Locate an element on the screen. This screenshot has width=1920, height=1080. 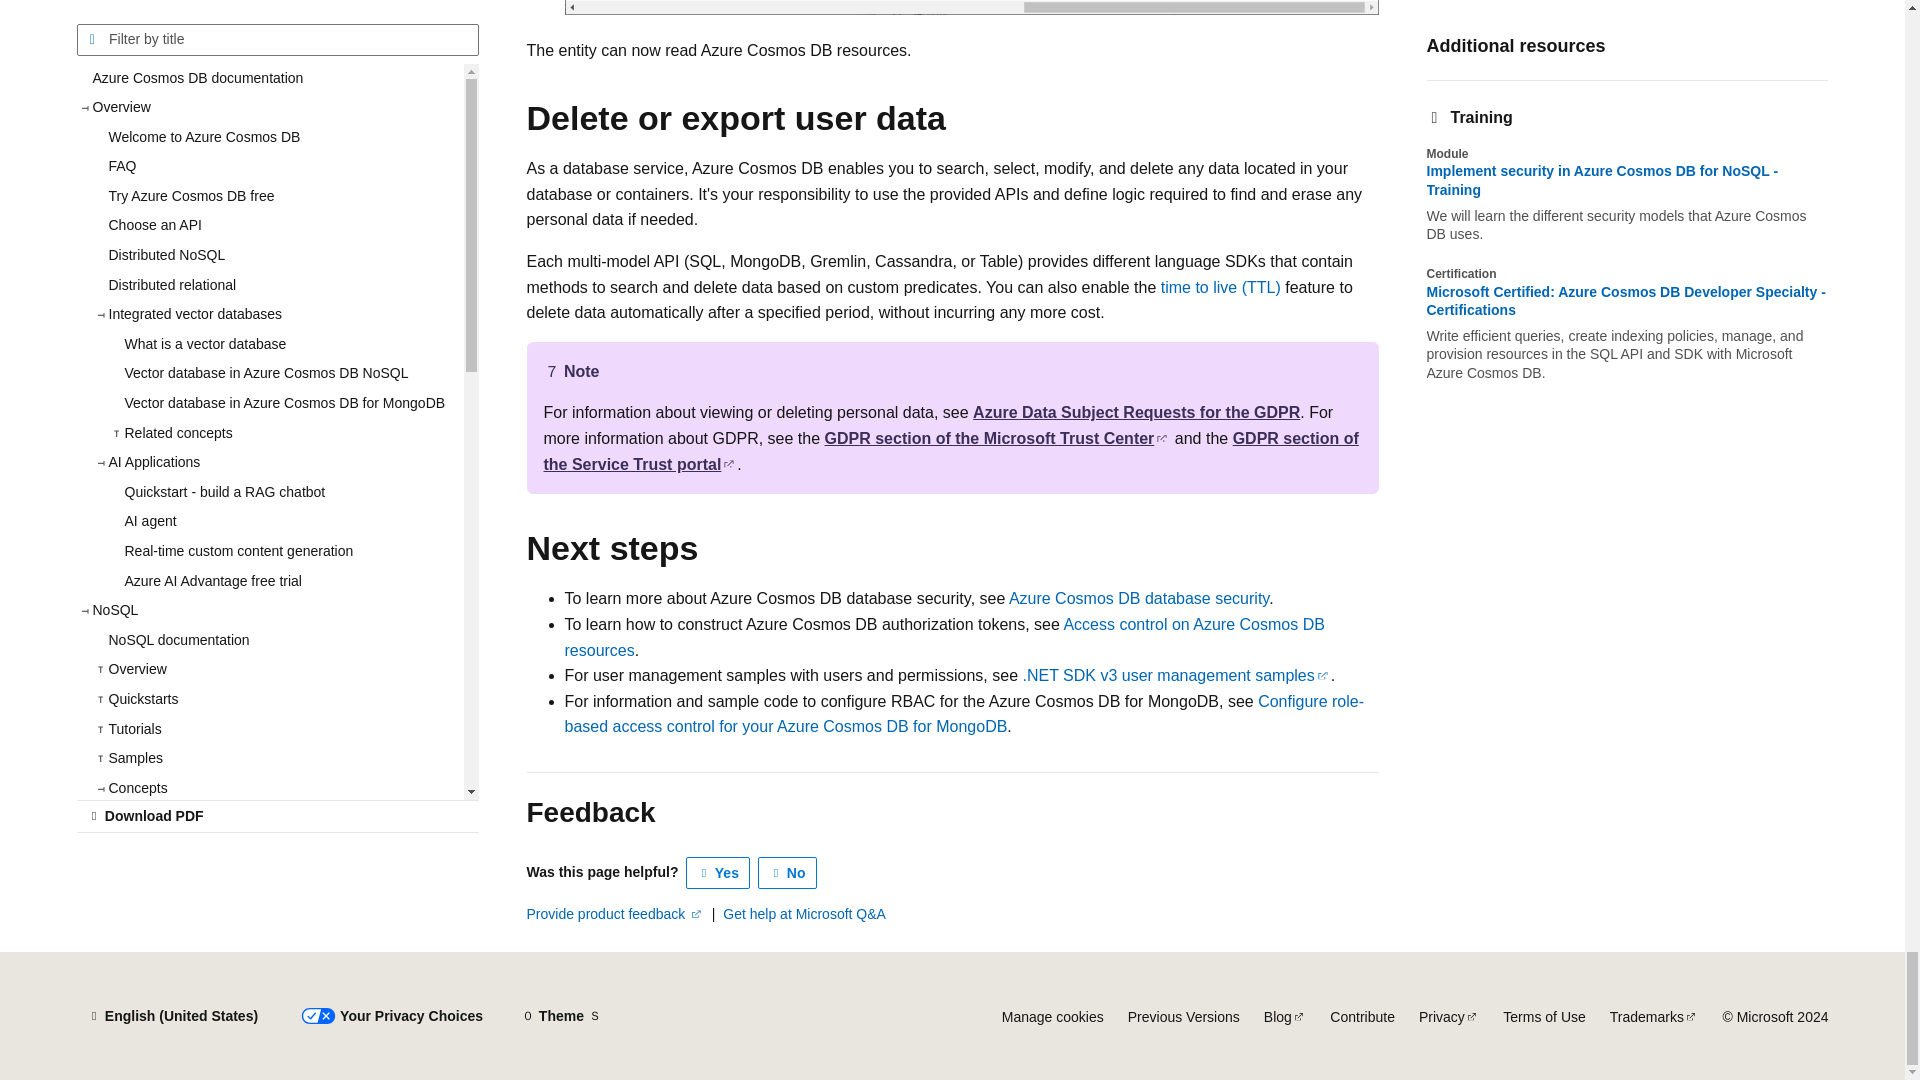
This article is not helpful is located at coordinates (788, 872).